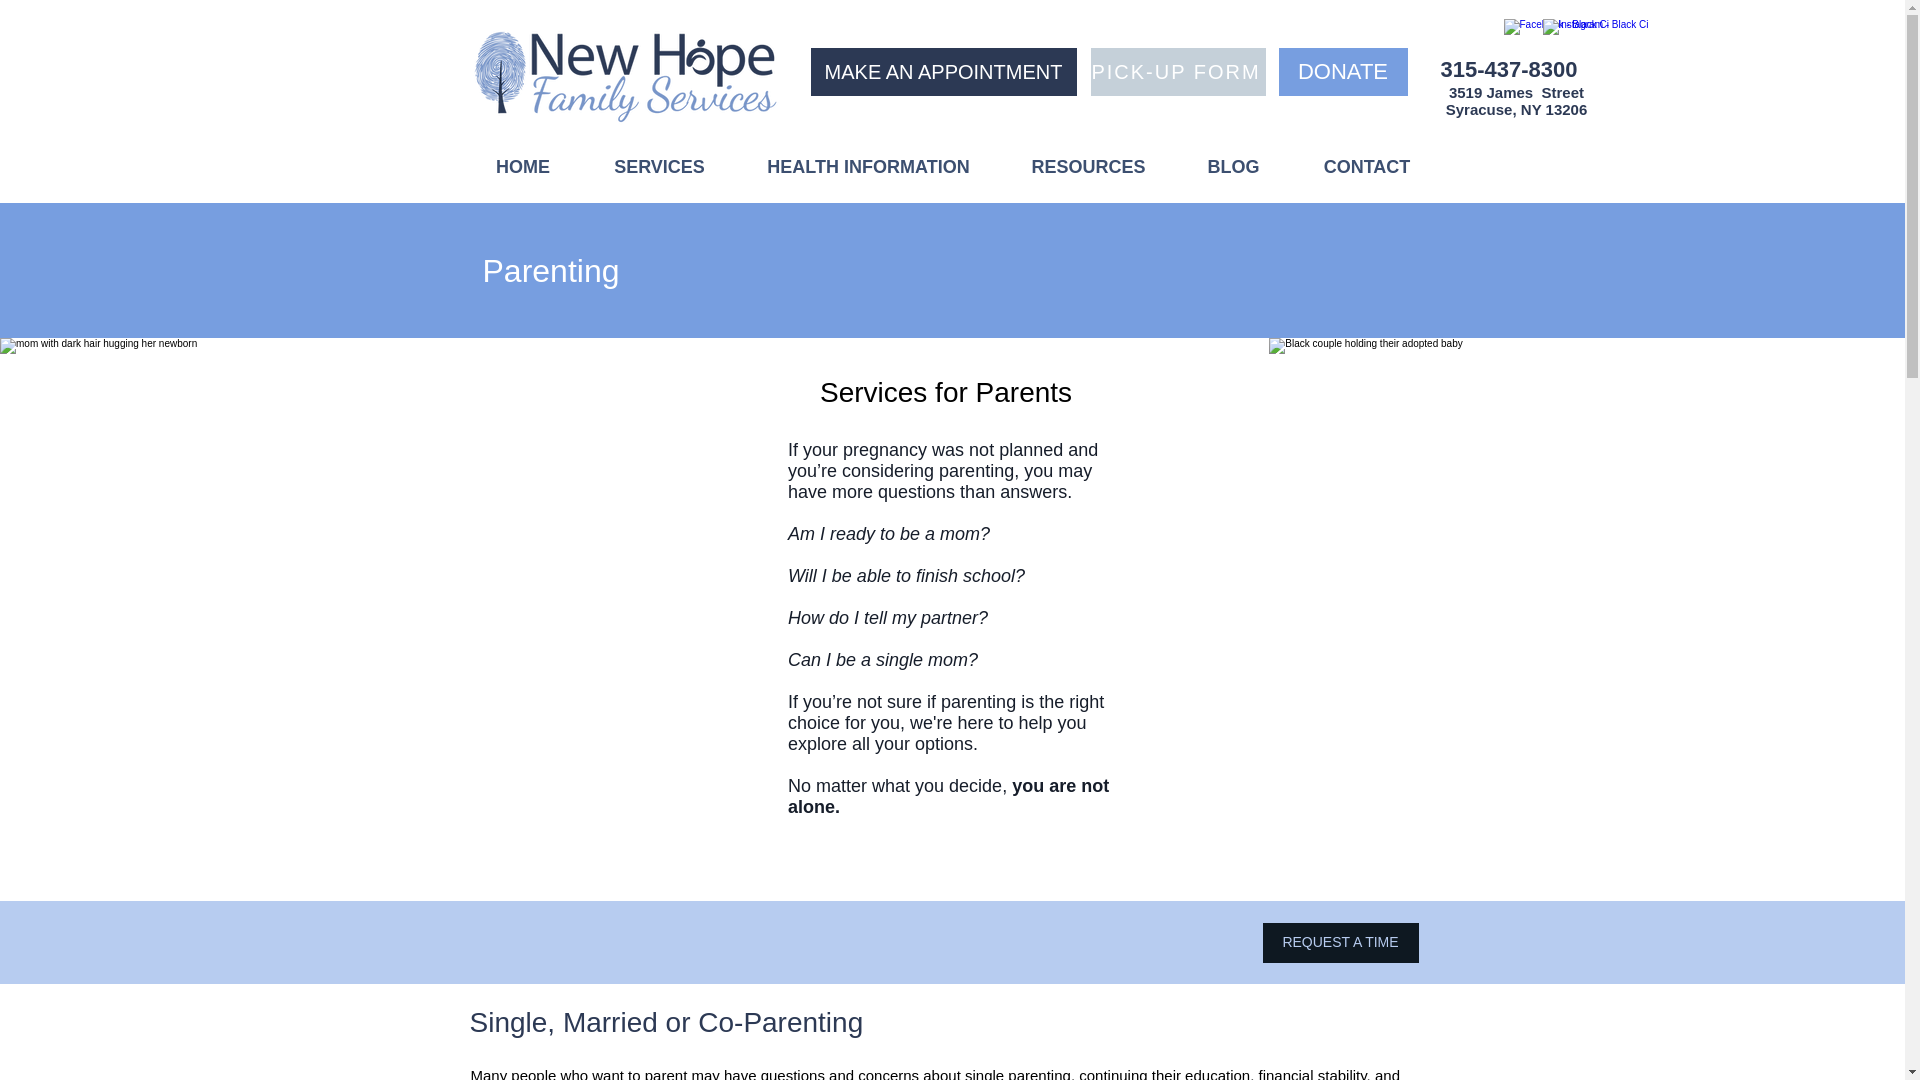  What do you see at coordinates (1508, 70) in the screenshot?
I see `315-437-8300` at bounding box center [1508, 70].